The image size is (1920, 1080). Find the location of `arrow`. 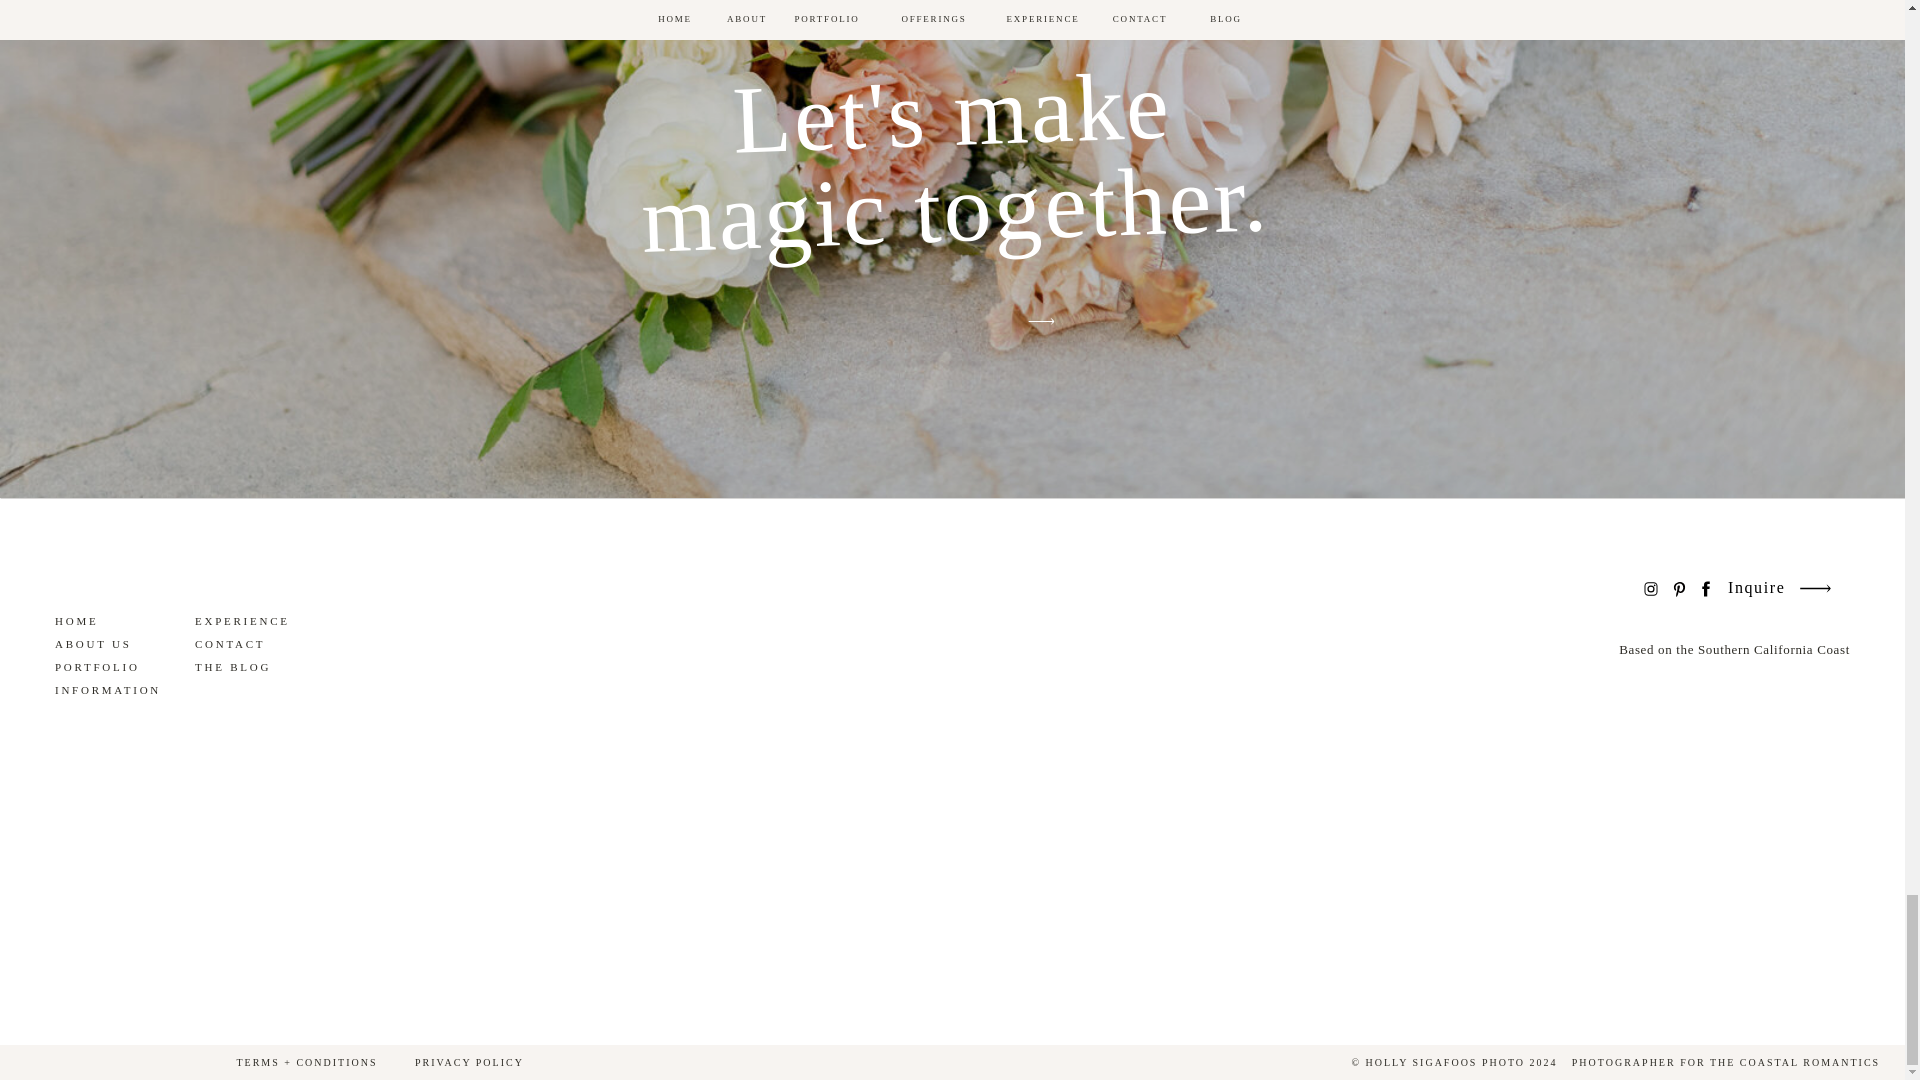

arrow is located at coordinates (1815, 588).